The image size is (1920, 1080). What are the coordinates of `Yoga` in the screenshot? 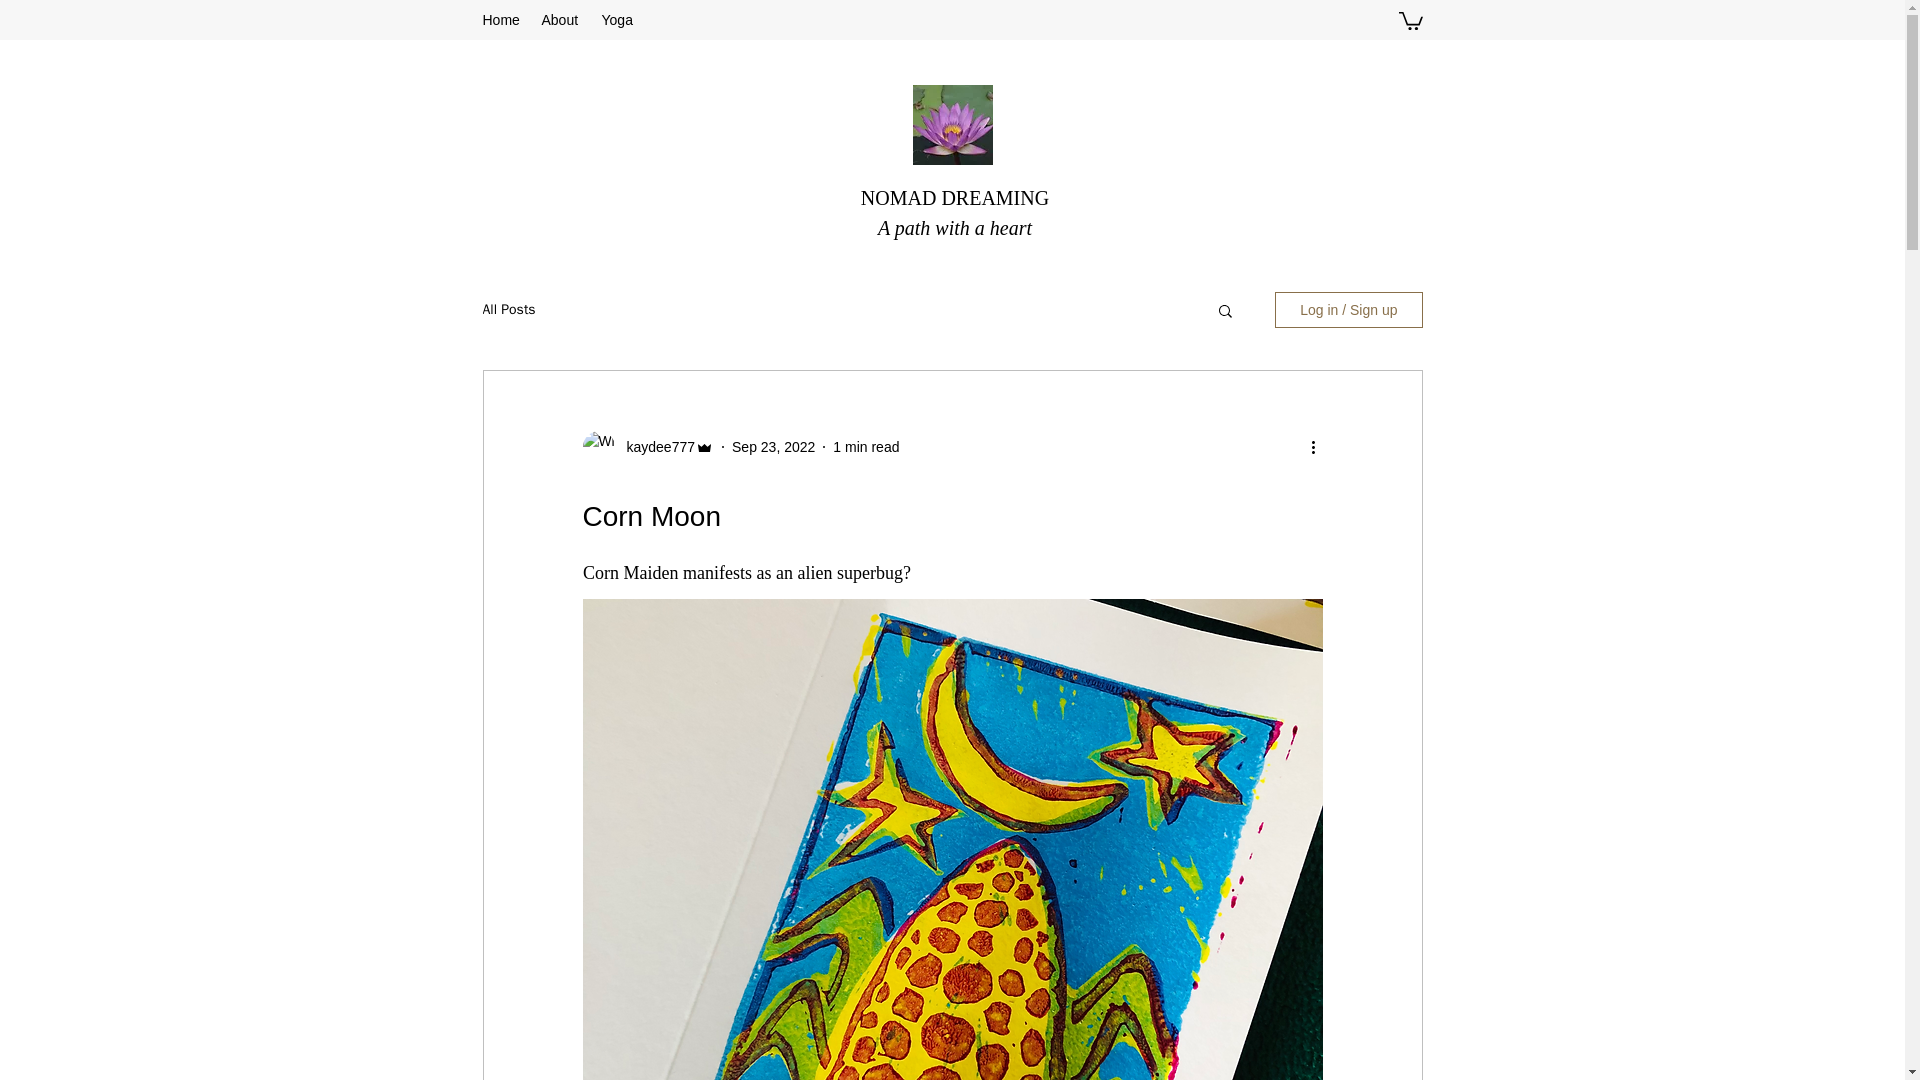 It's located at (617, 20).